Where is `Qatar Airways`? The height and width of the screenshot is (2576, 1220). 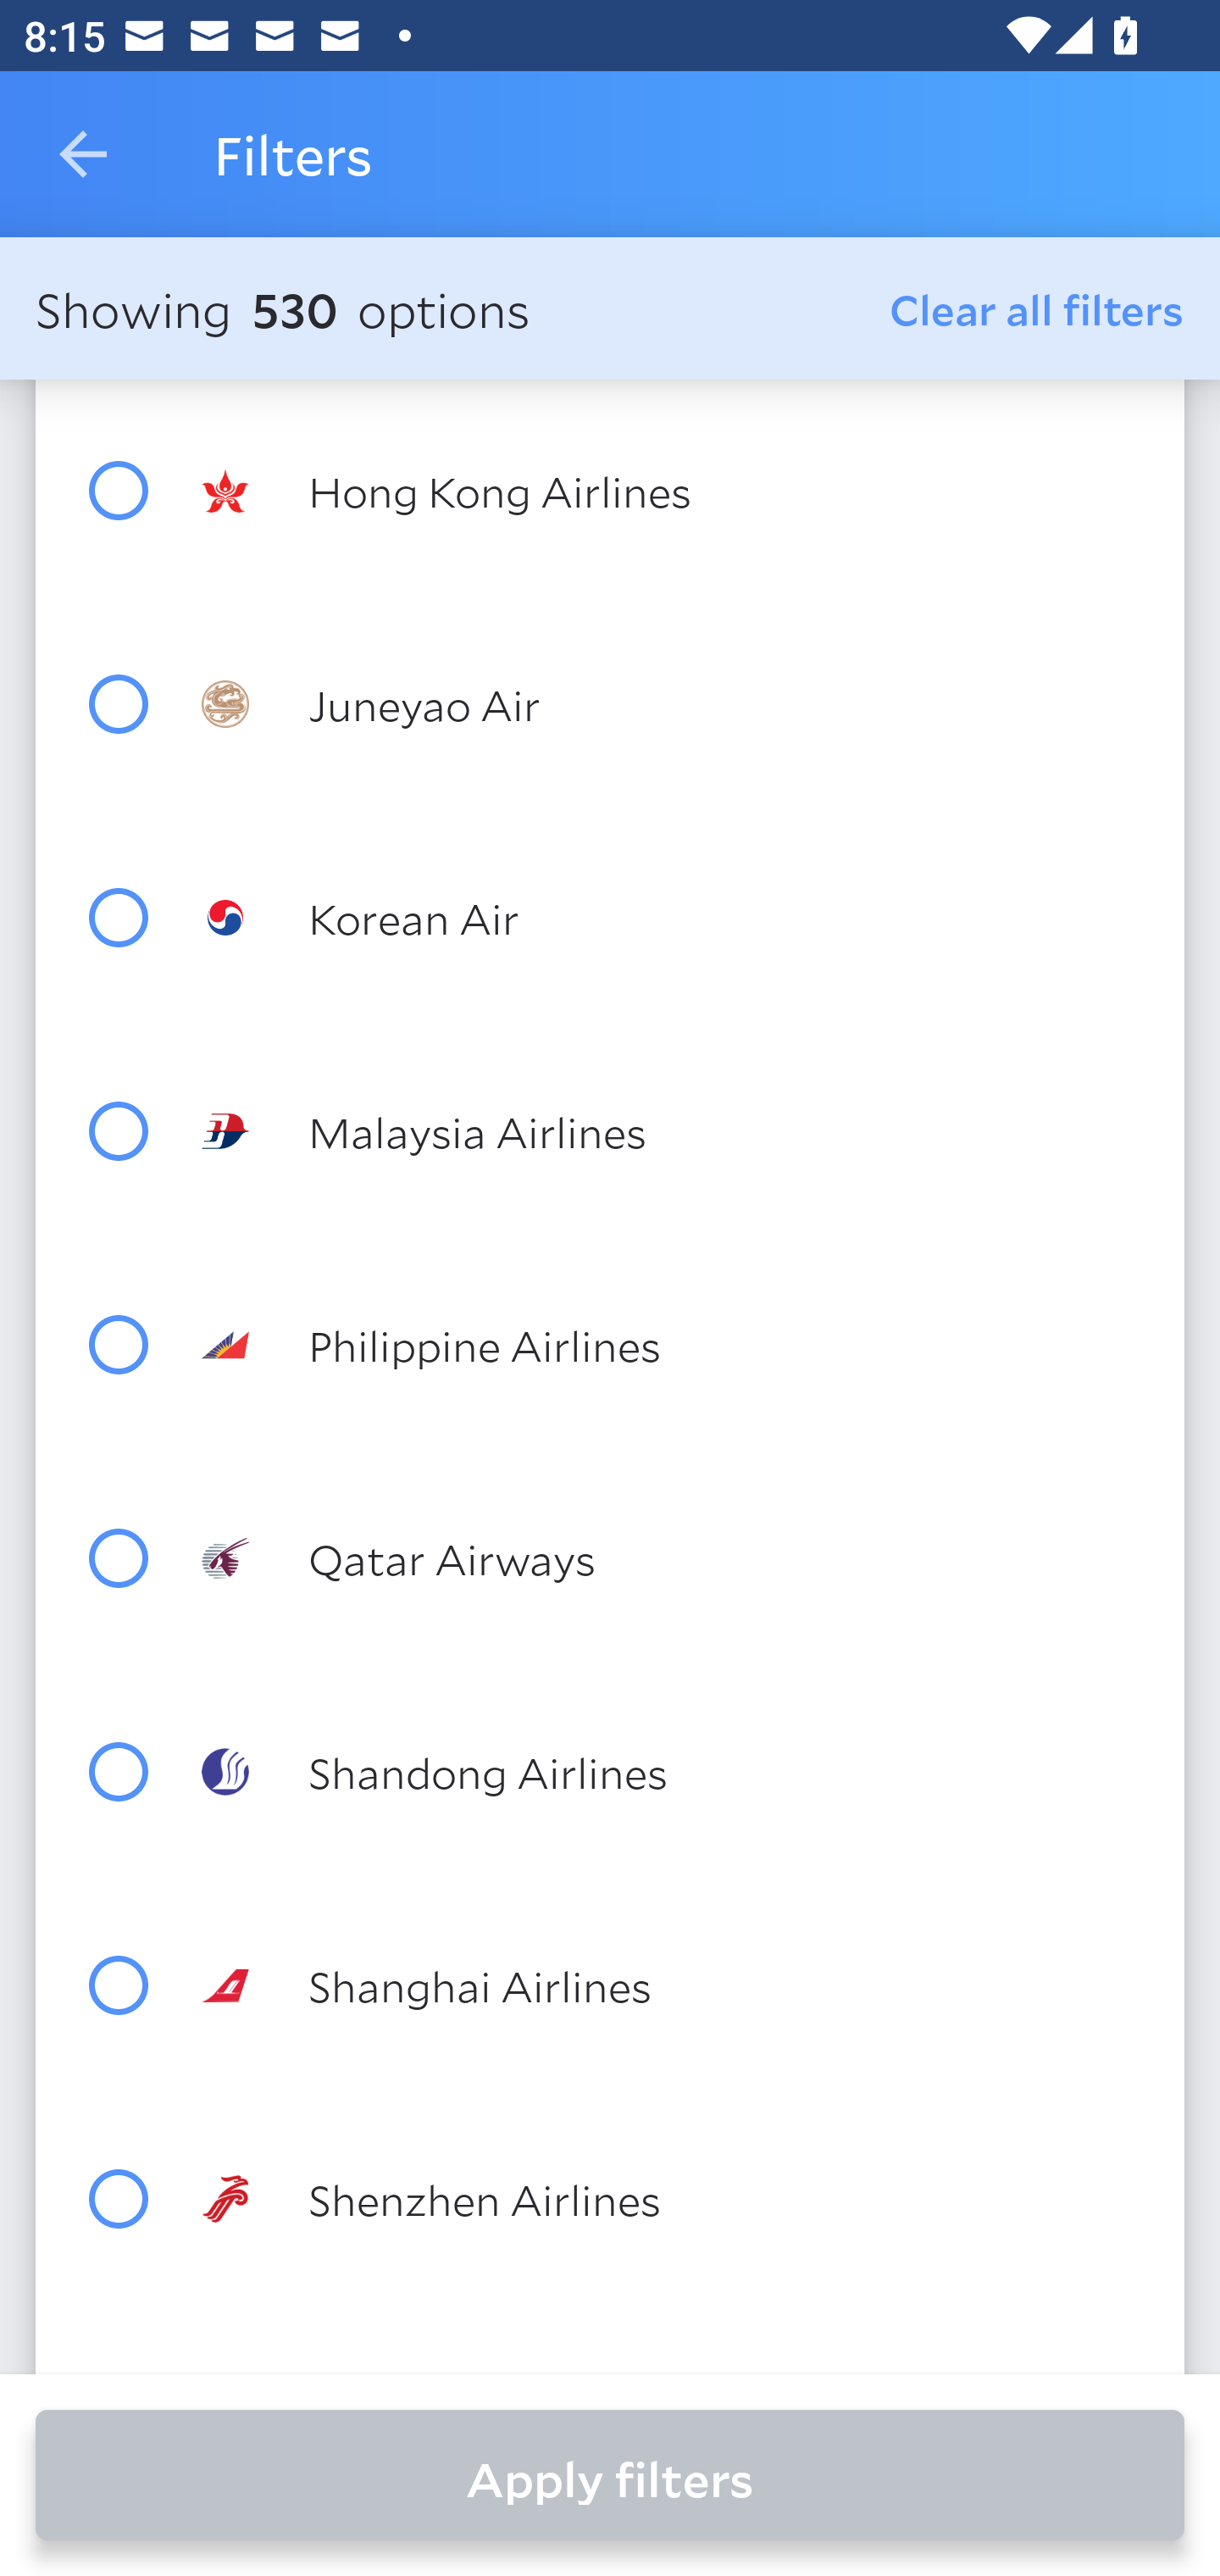
Qatar Airways is located at coordinates (669, 1557).